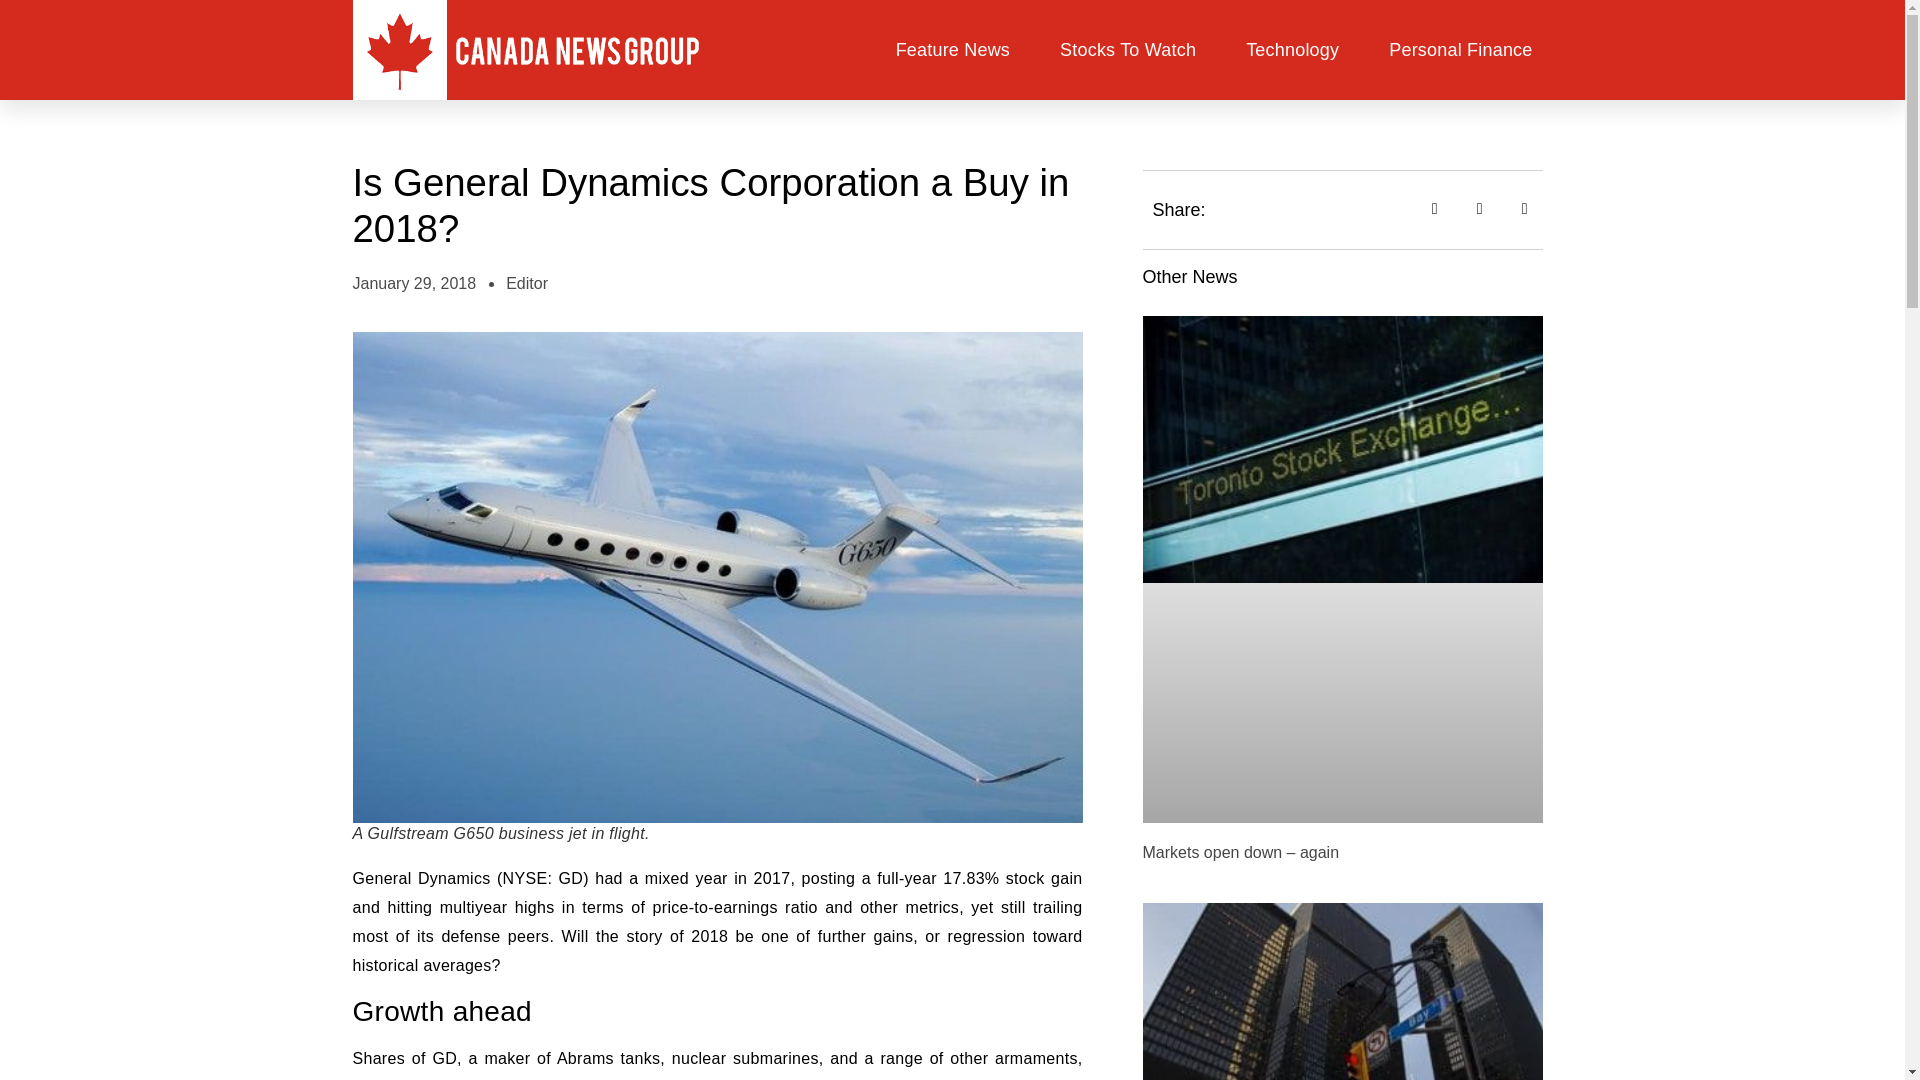  What do you see at coordinates (952, 50) in the screenshot?
I see `Feature News` at bounding box center [952, 50].